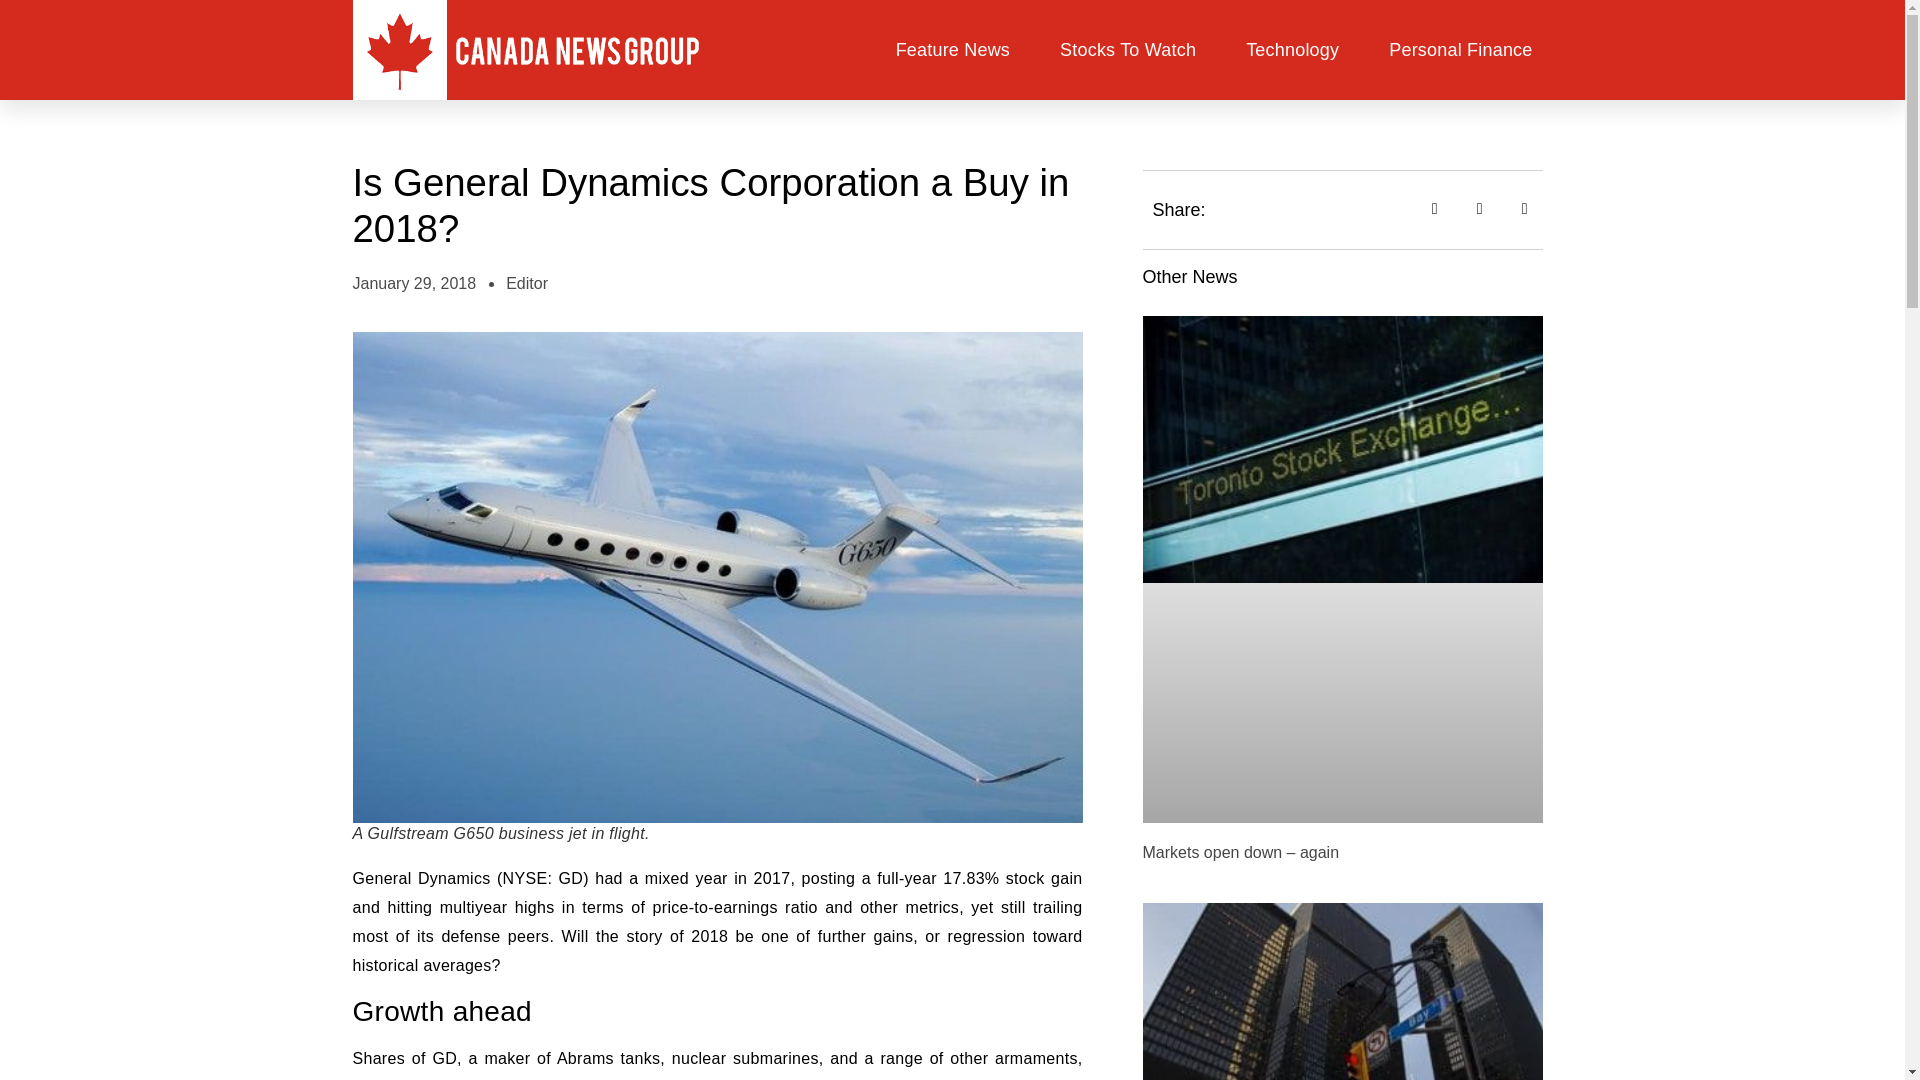  What do you see at coordinates (952, 50) in the screenshot?
I see `Feature News` at bounding box center [952, 50].